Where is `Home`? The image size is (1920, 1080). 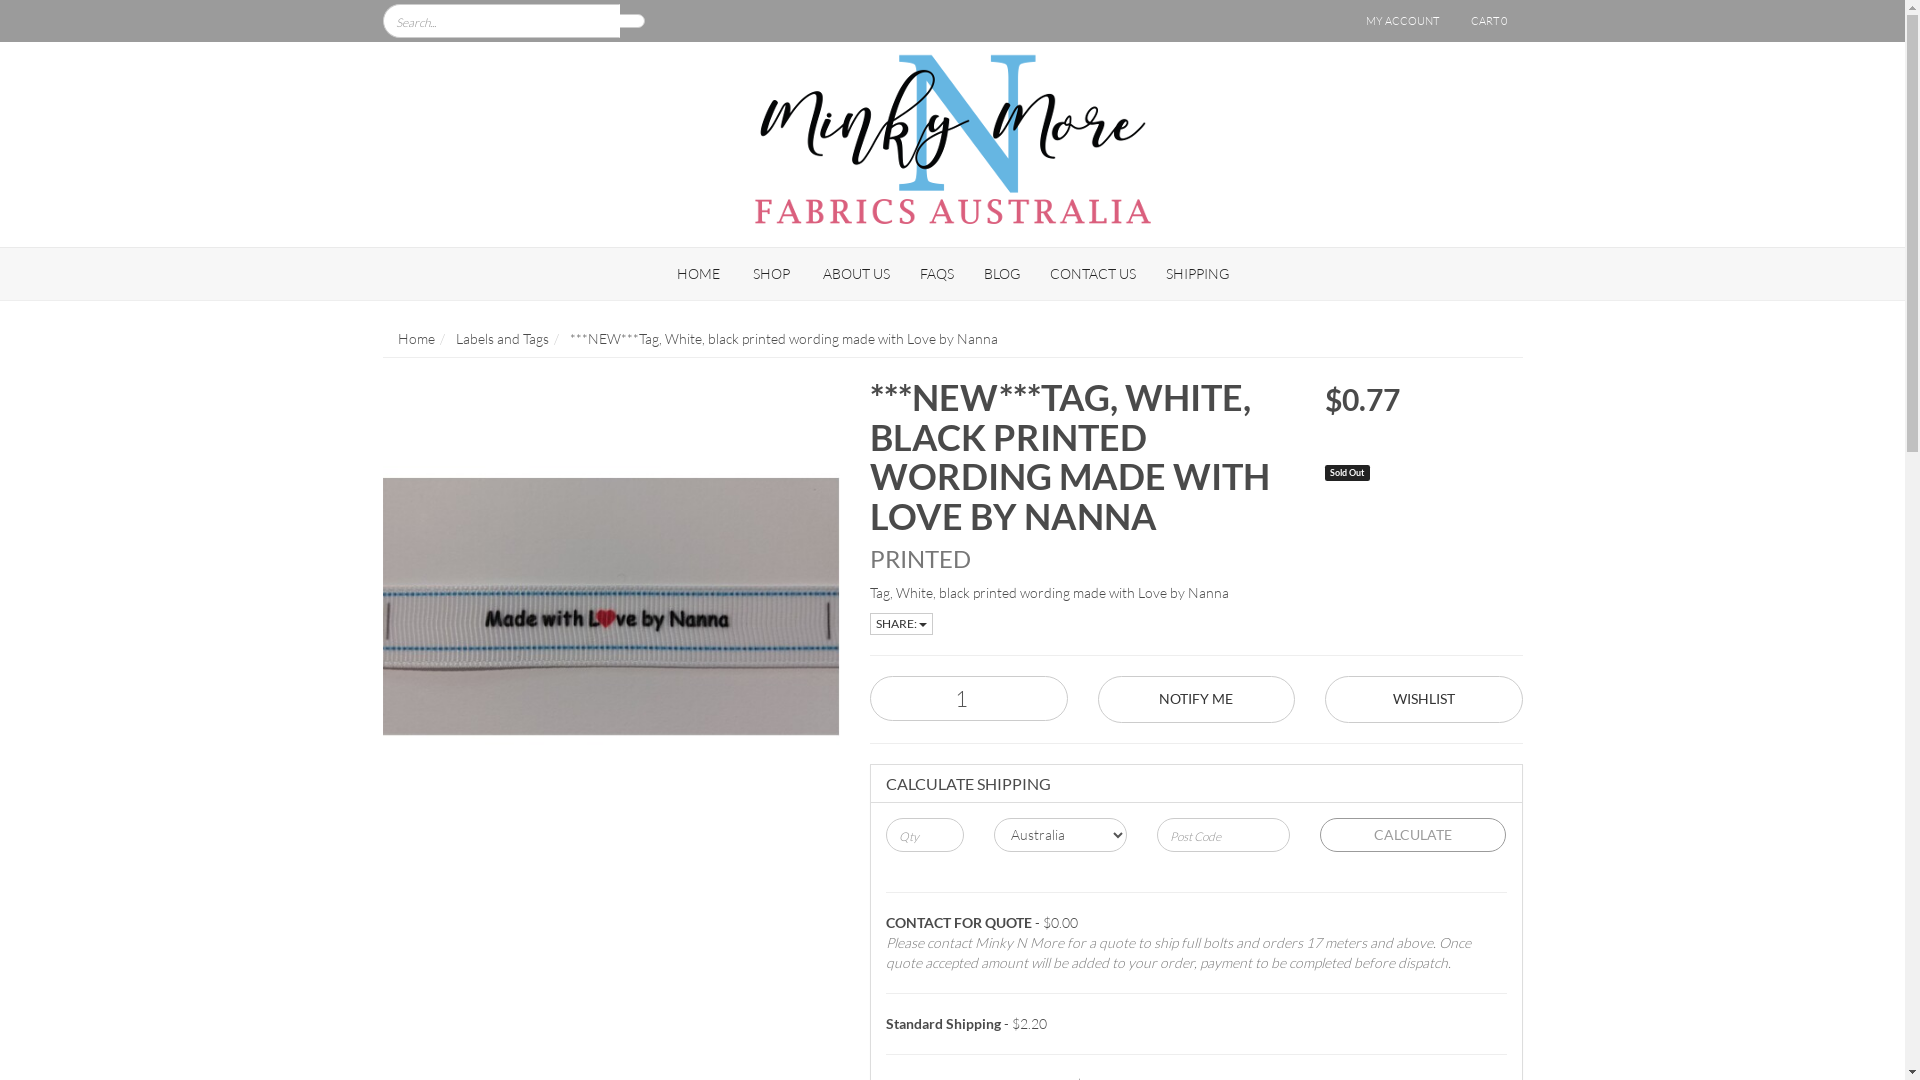
Home is located at coordinates (416, 338).